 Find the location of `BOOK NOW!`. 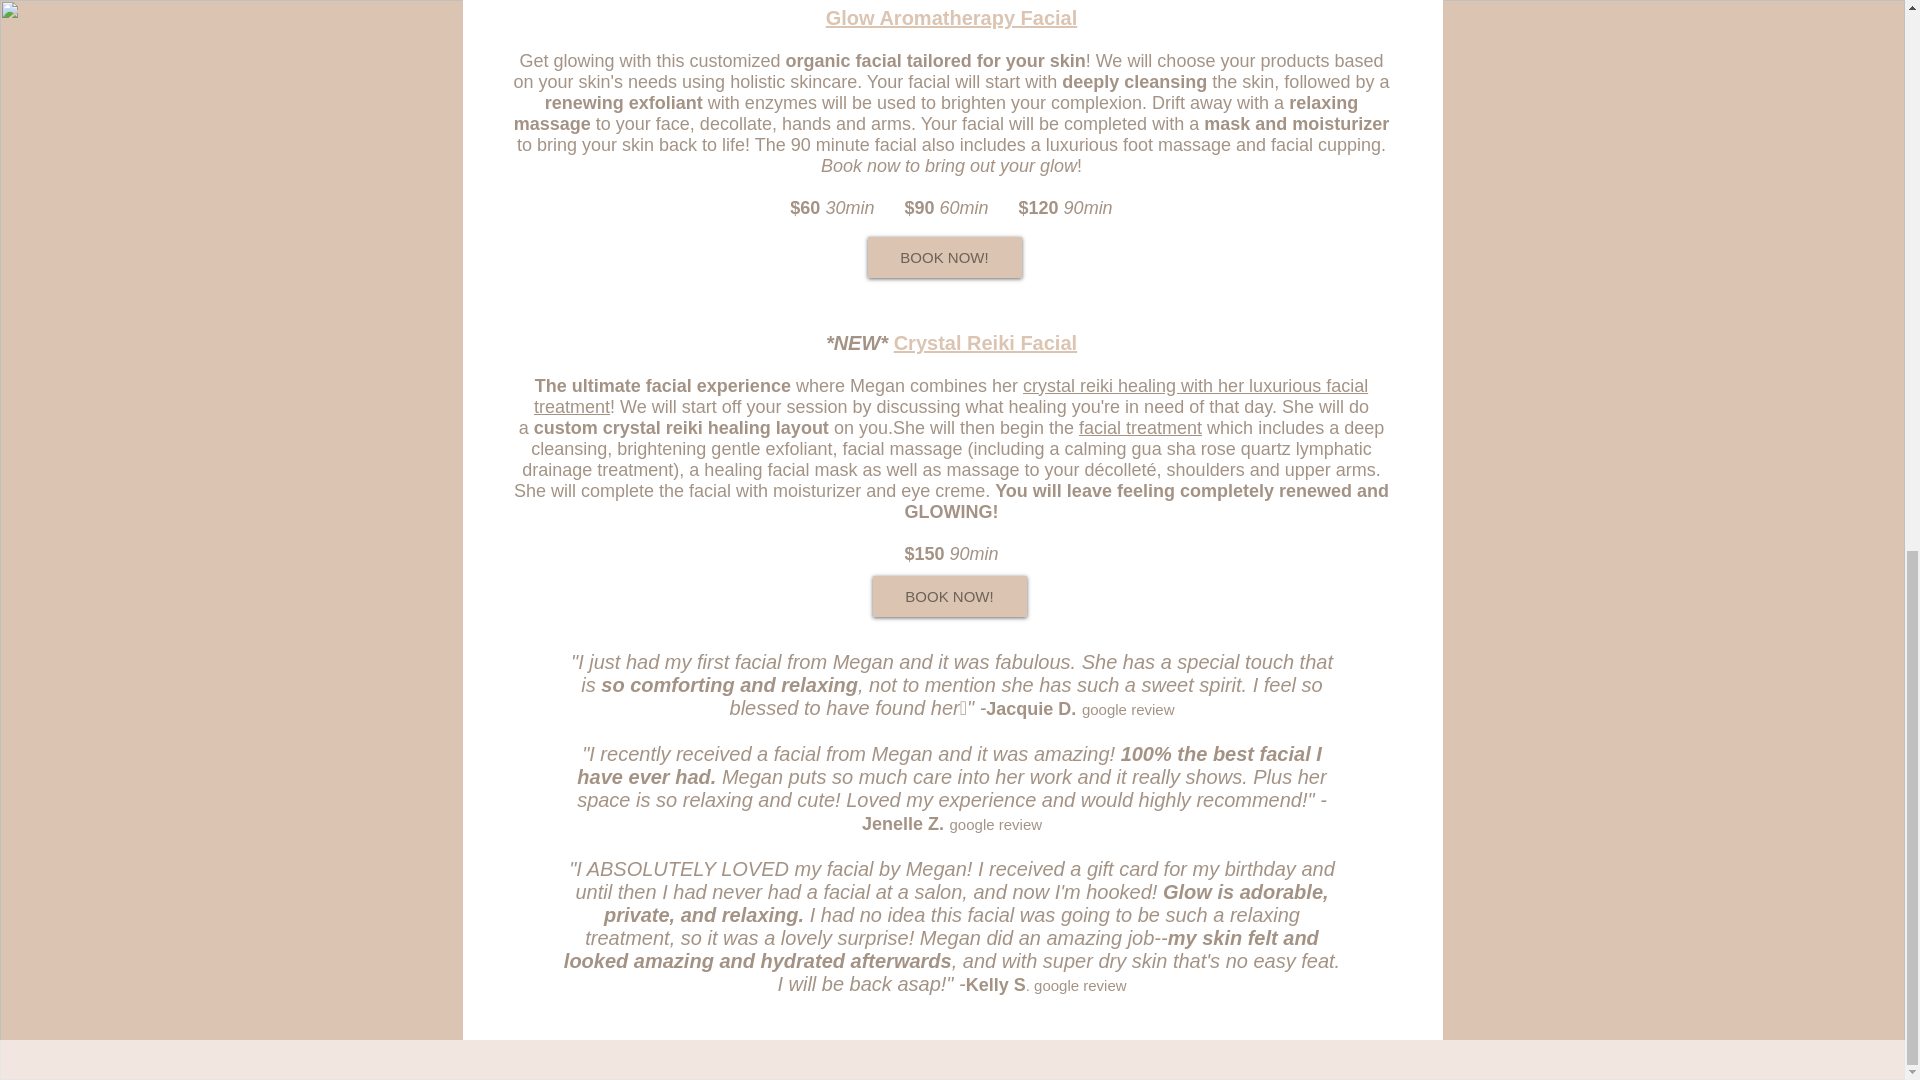

BOOK NOW! is located at coordinates (948, 596).